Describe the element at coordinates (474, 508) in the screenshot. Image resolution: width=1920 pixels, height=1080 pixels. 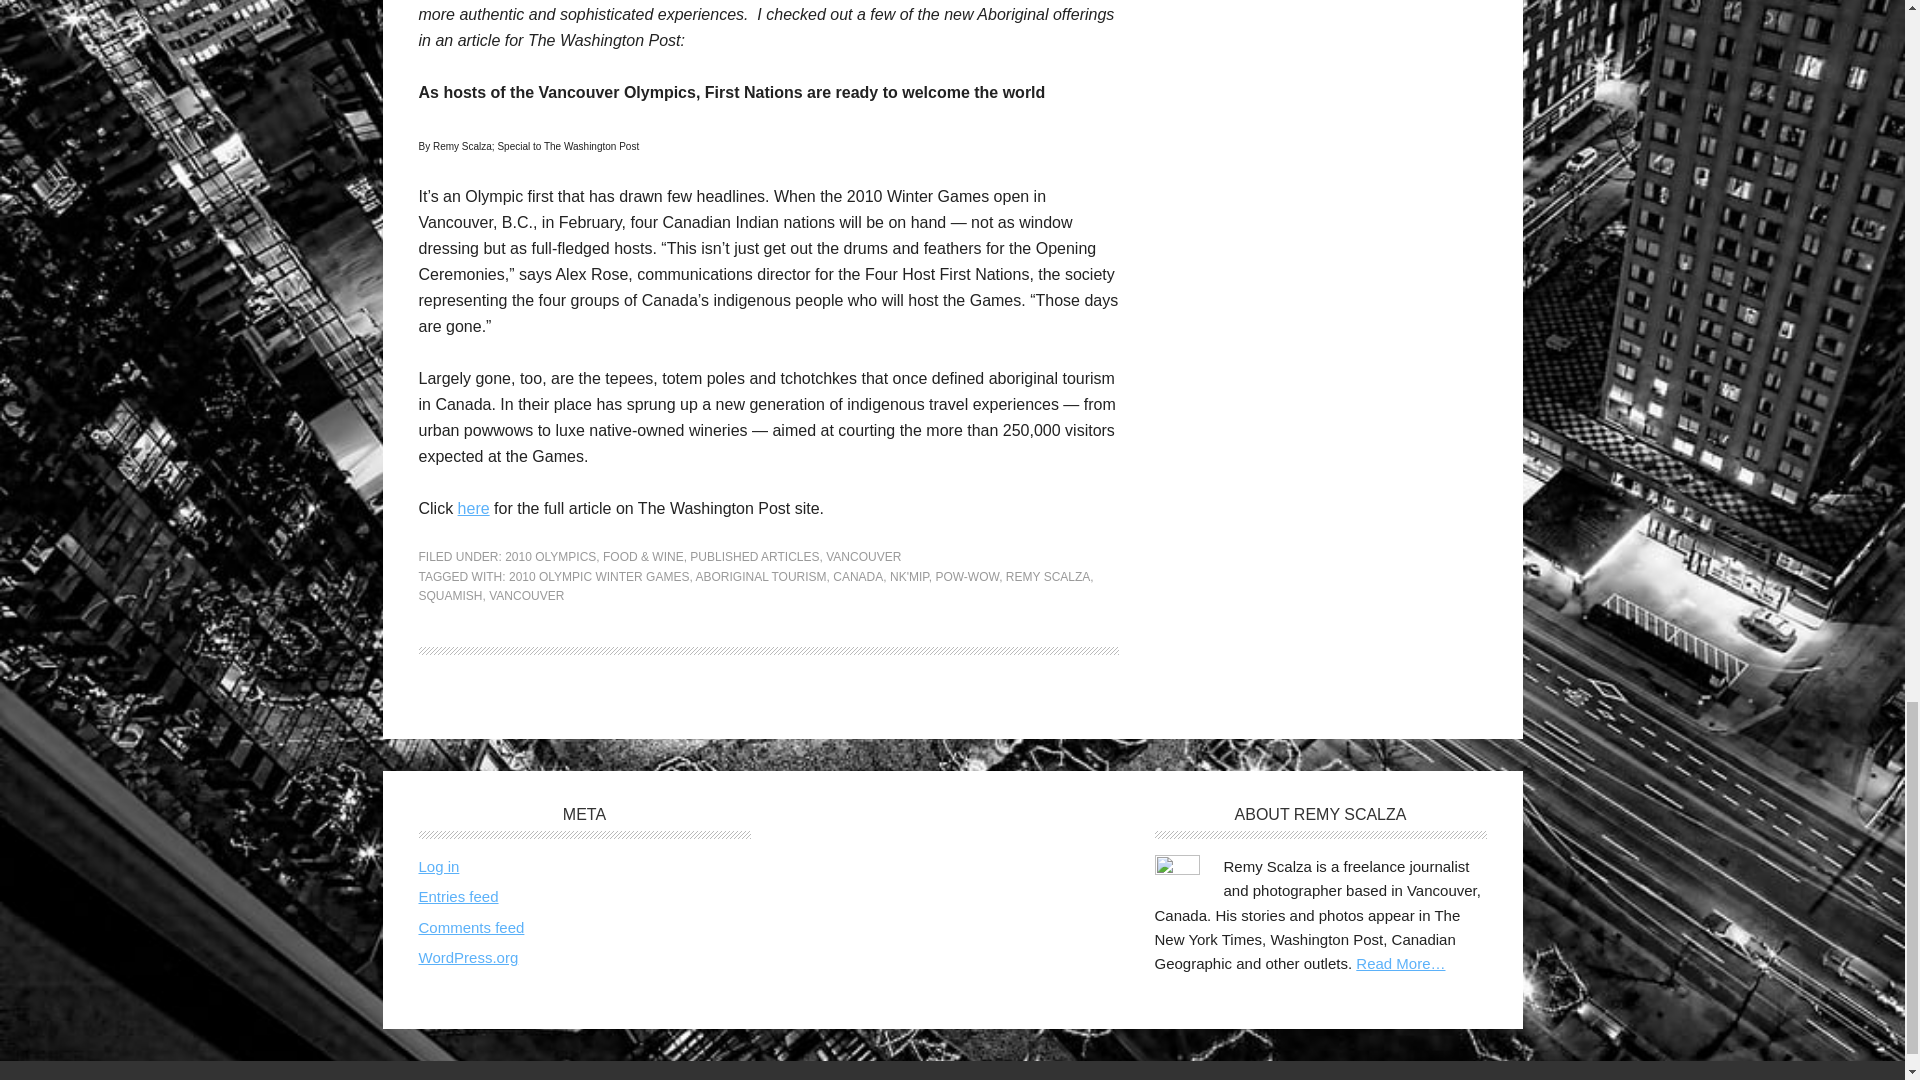
I see `here` at that location.